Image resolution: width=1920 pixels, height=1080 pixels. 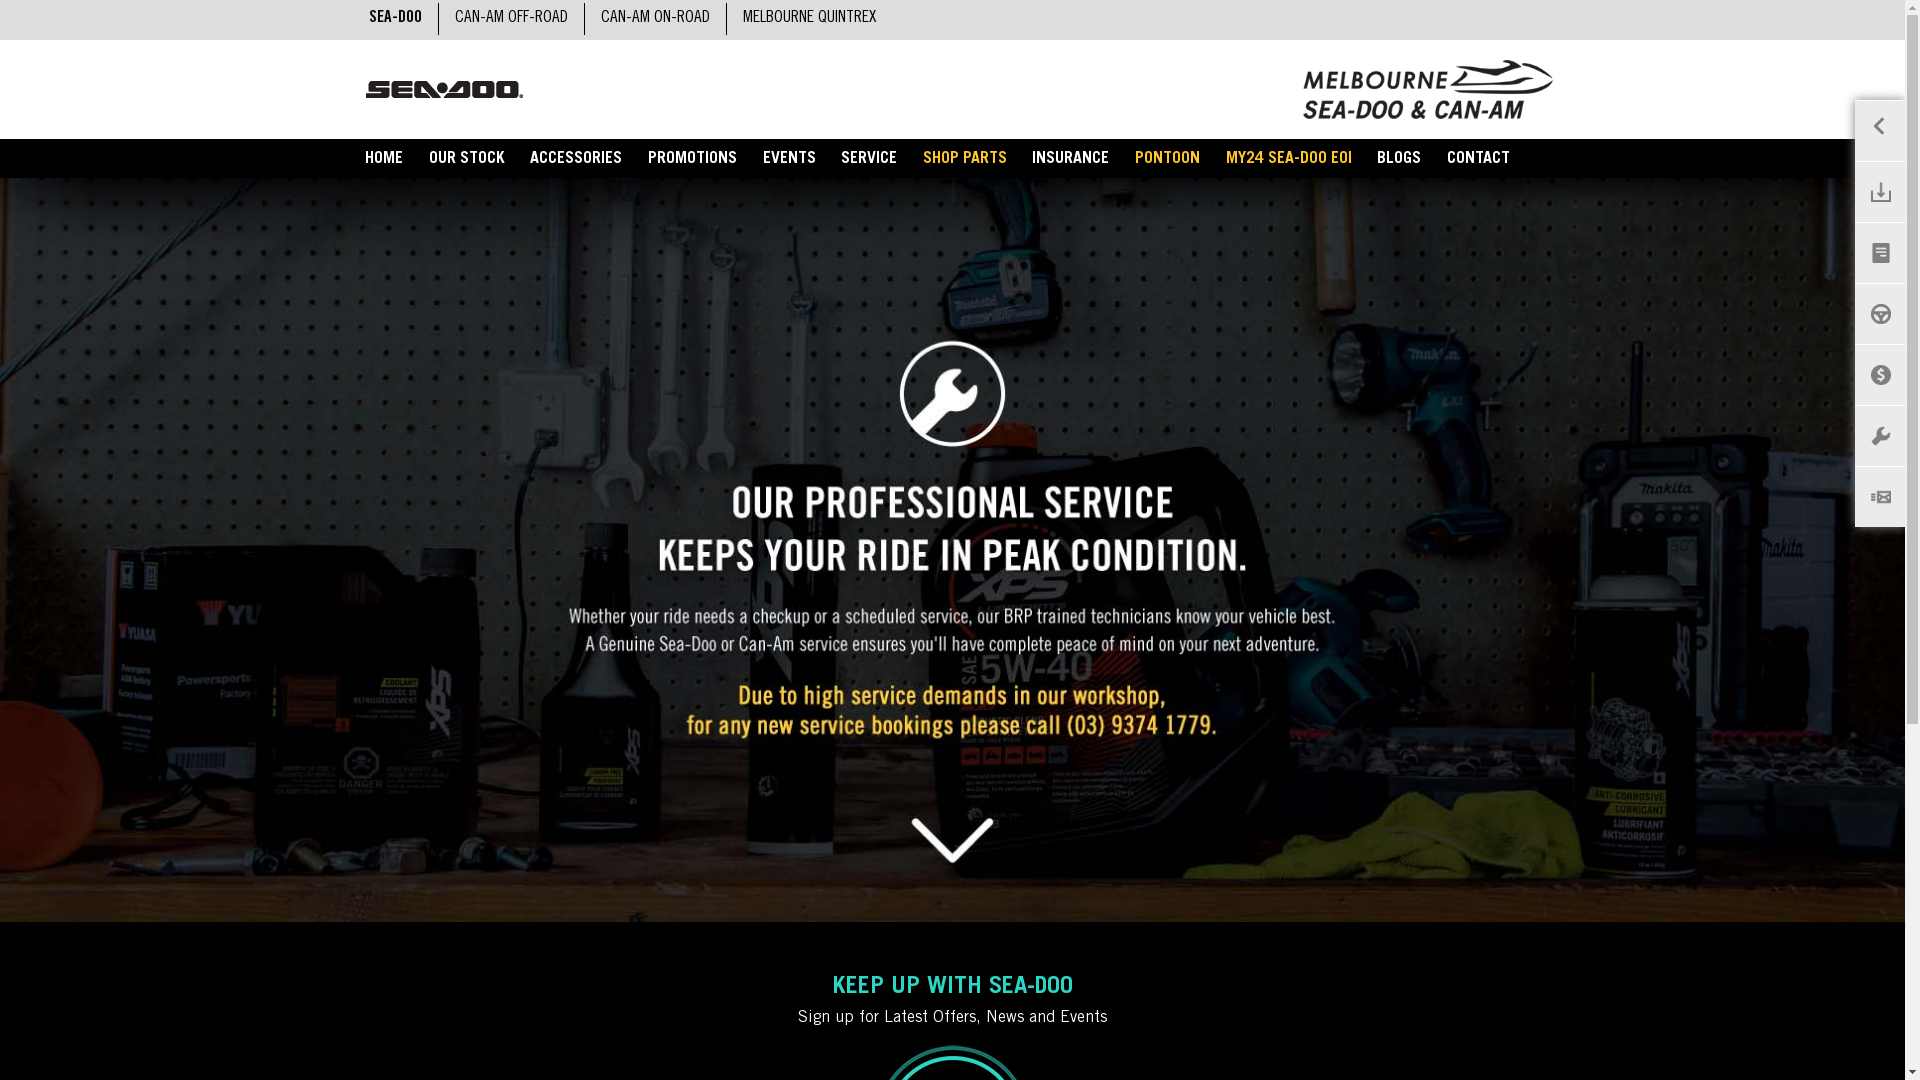 I want to click on SEA-DOO, so click(x=394, y=18).